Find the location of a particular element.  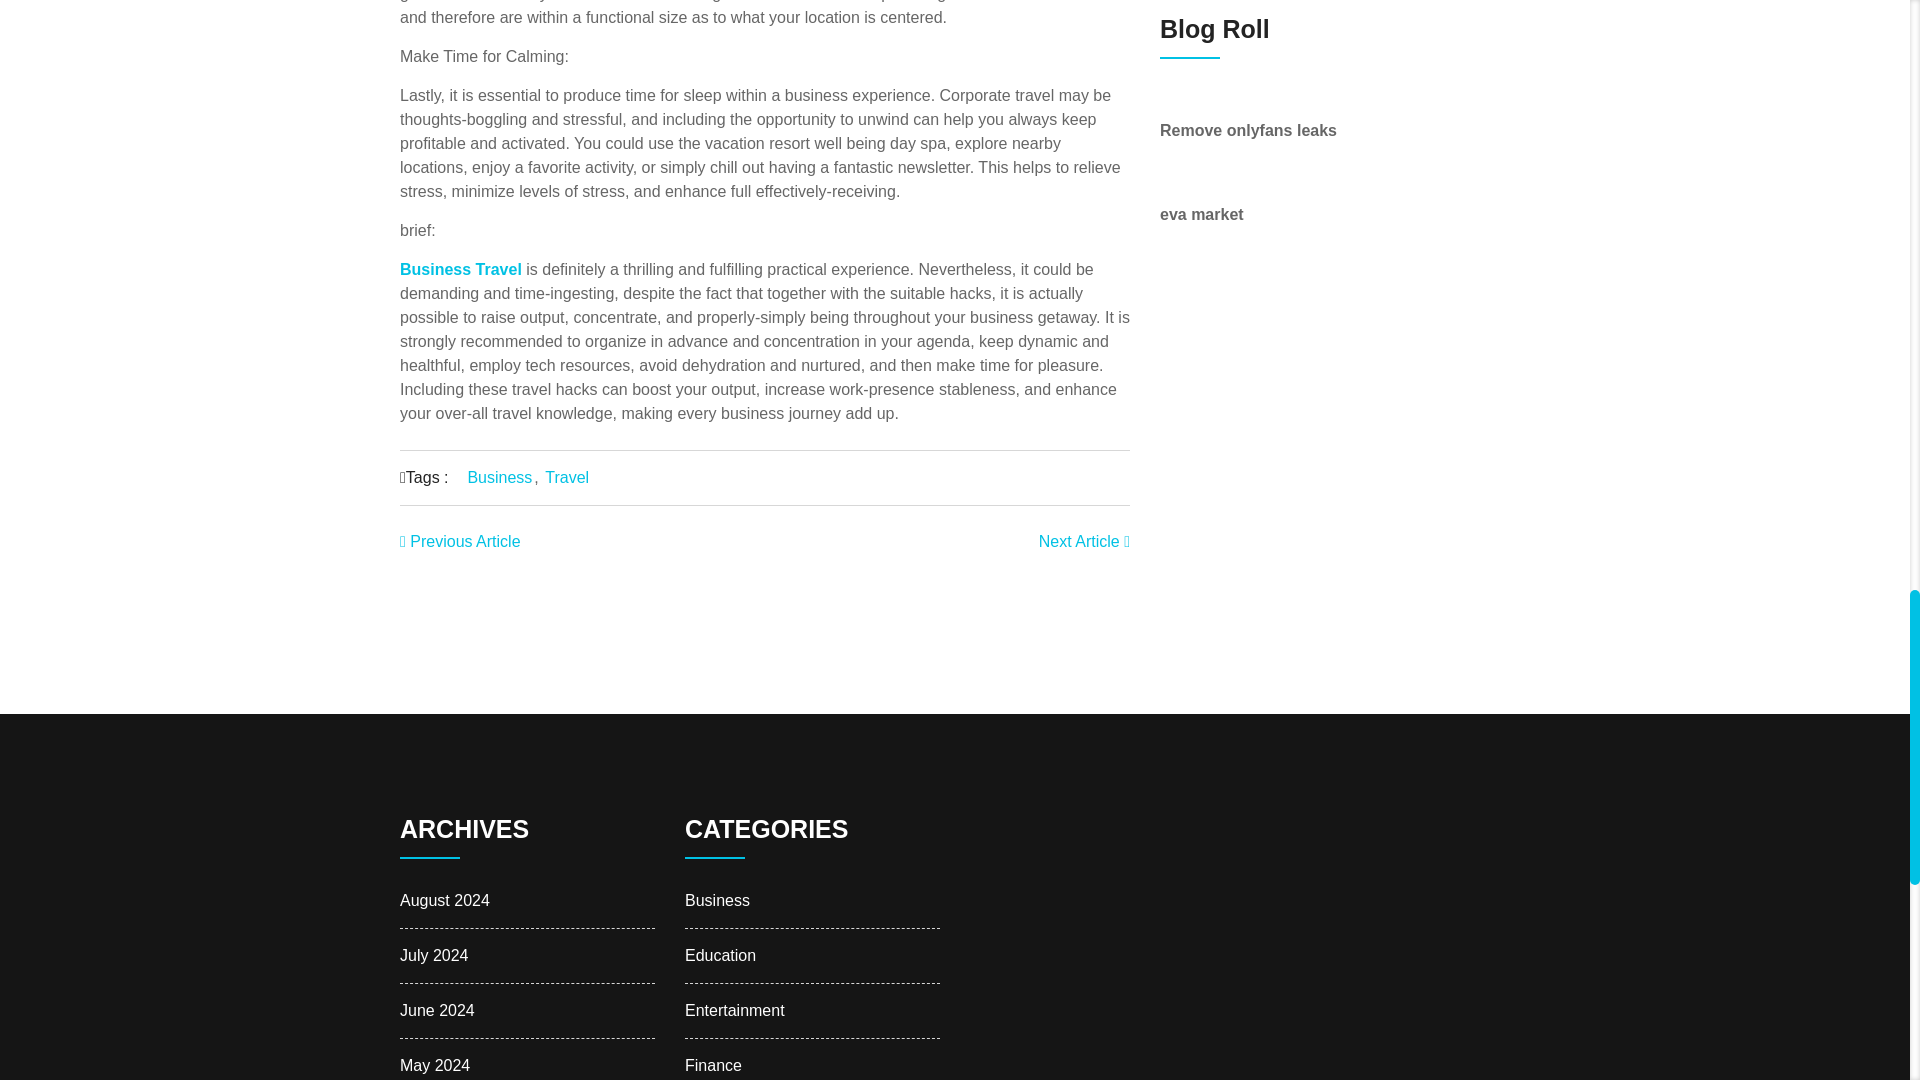

August 2024 is located at coordinates (444, 900).